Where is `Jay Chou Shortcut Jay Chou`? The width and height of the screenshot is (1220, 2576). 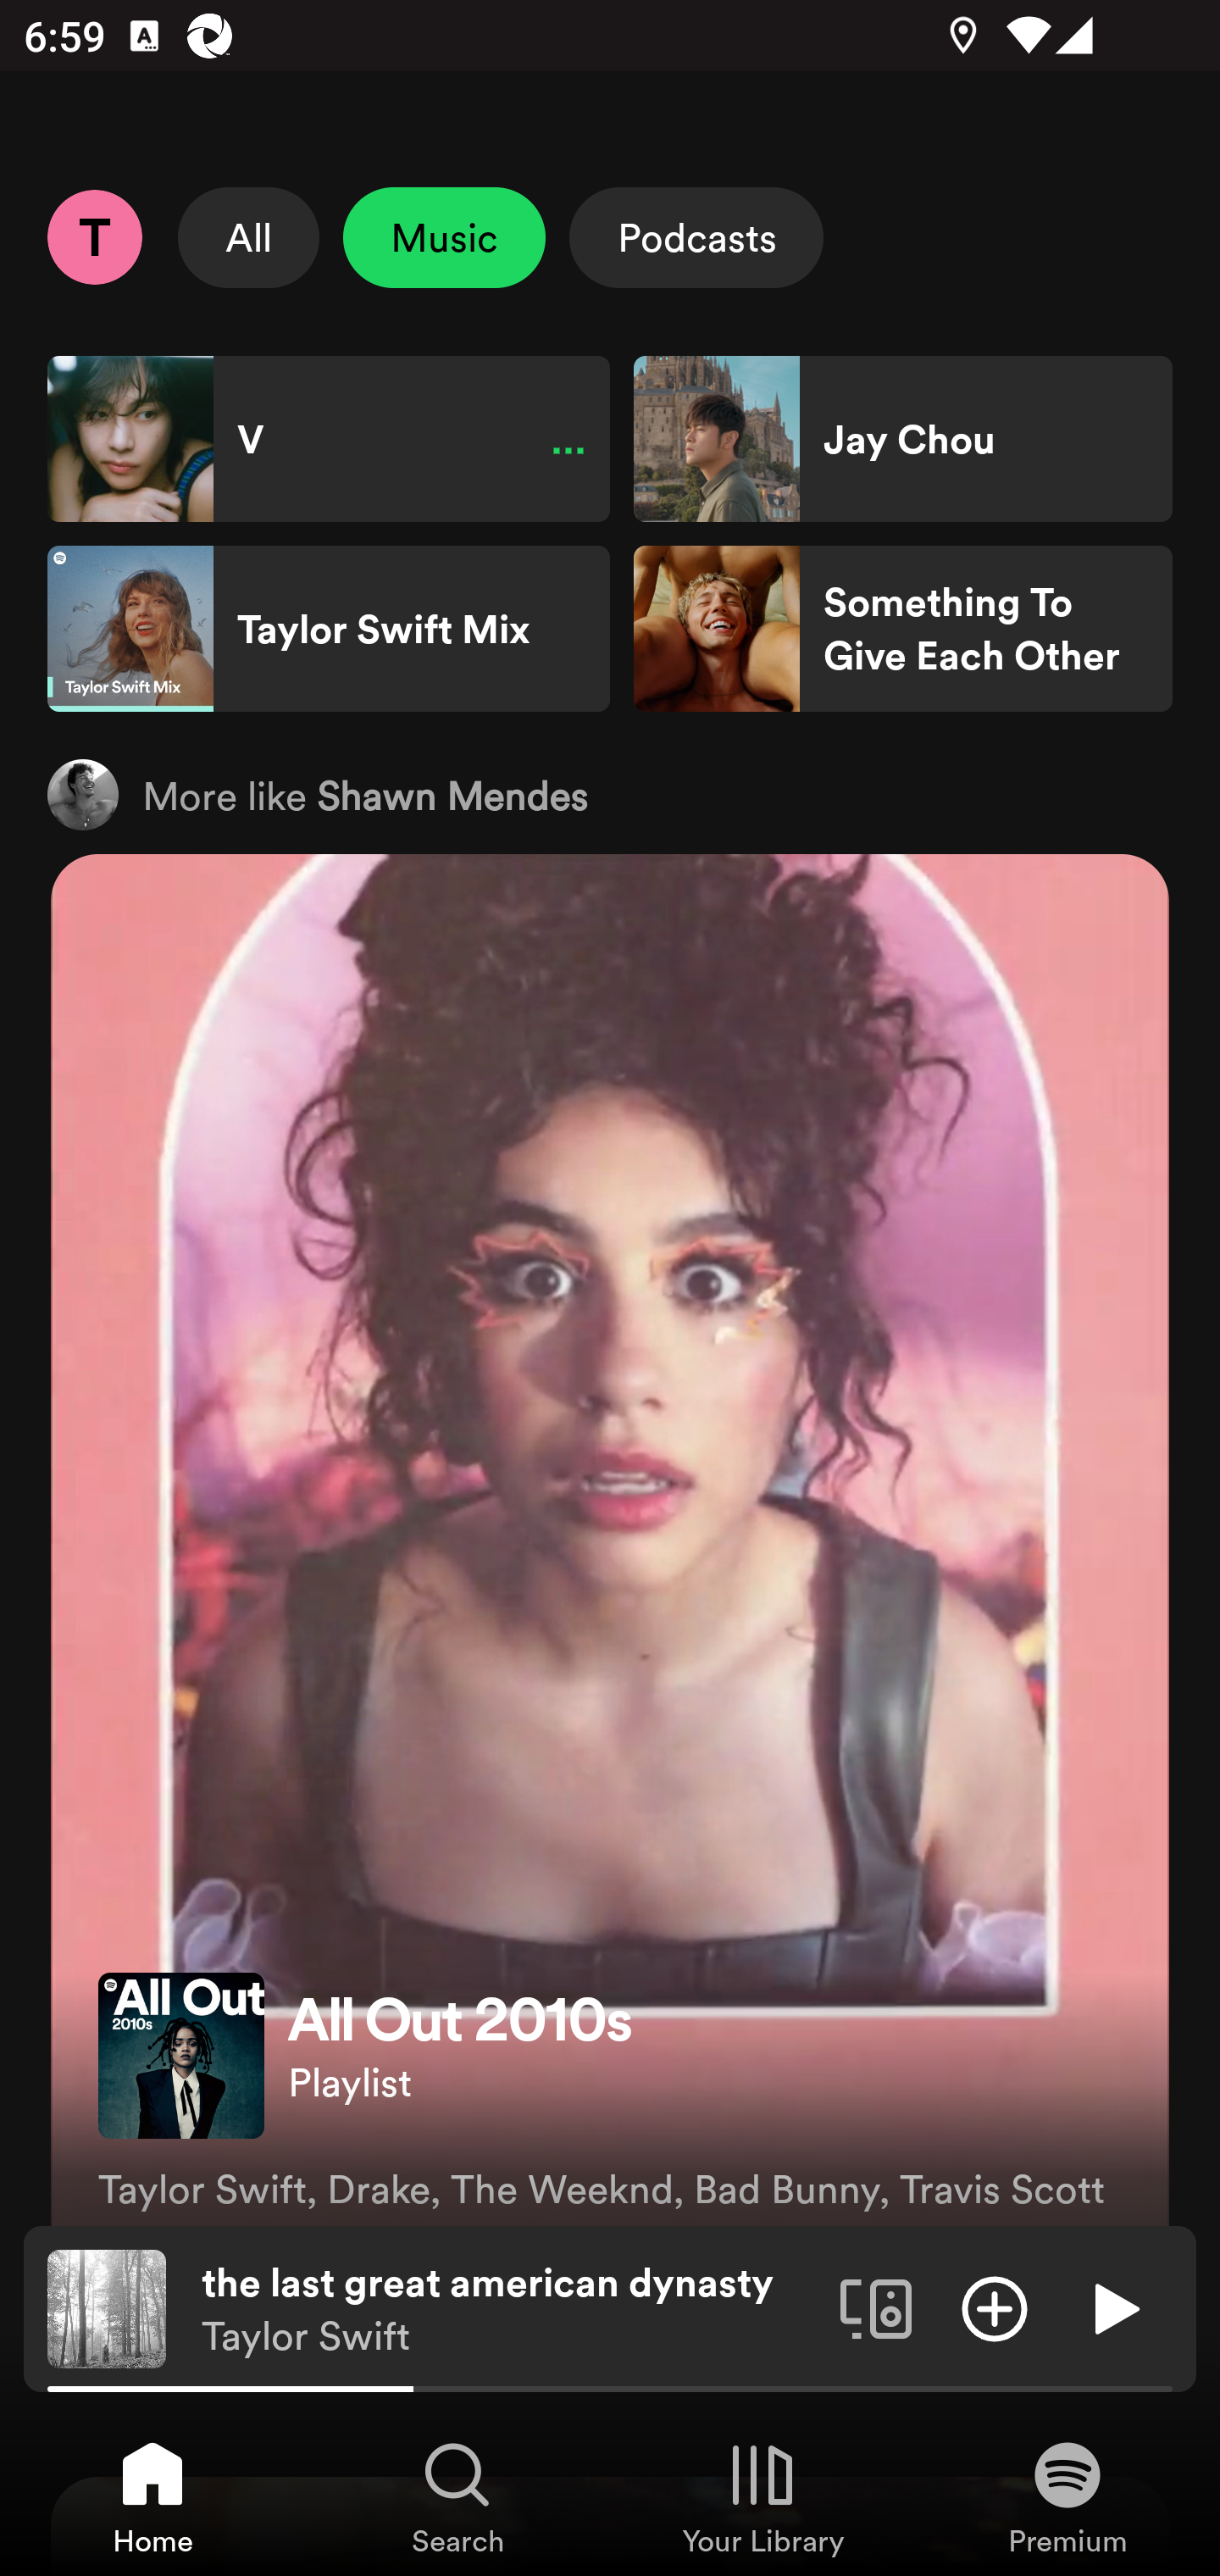 Jay Chou Shortcut Jay Chou is located at coordinates (902, 439).